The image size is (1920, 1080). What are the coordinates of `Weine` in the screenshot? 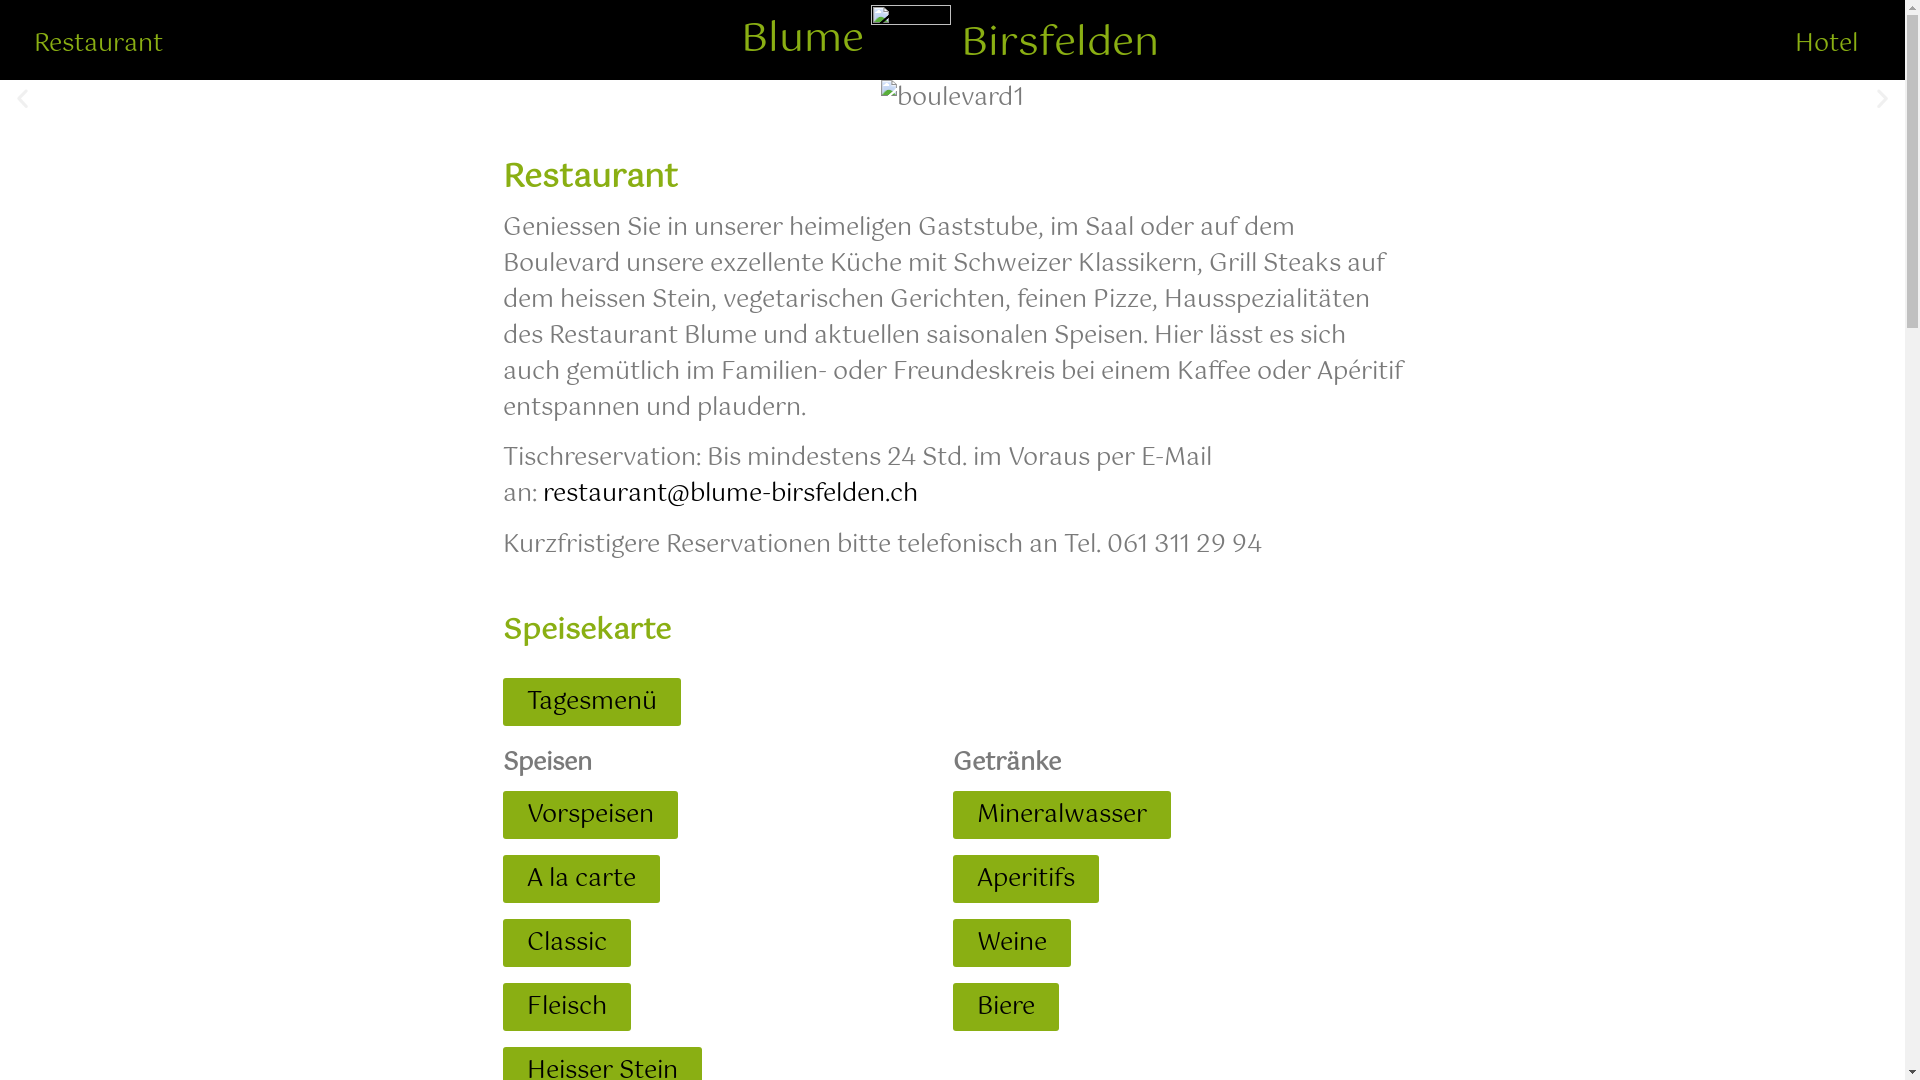 It's located at (1011, 943).